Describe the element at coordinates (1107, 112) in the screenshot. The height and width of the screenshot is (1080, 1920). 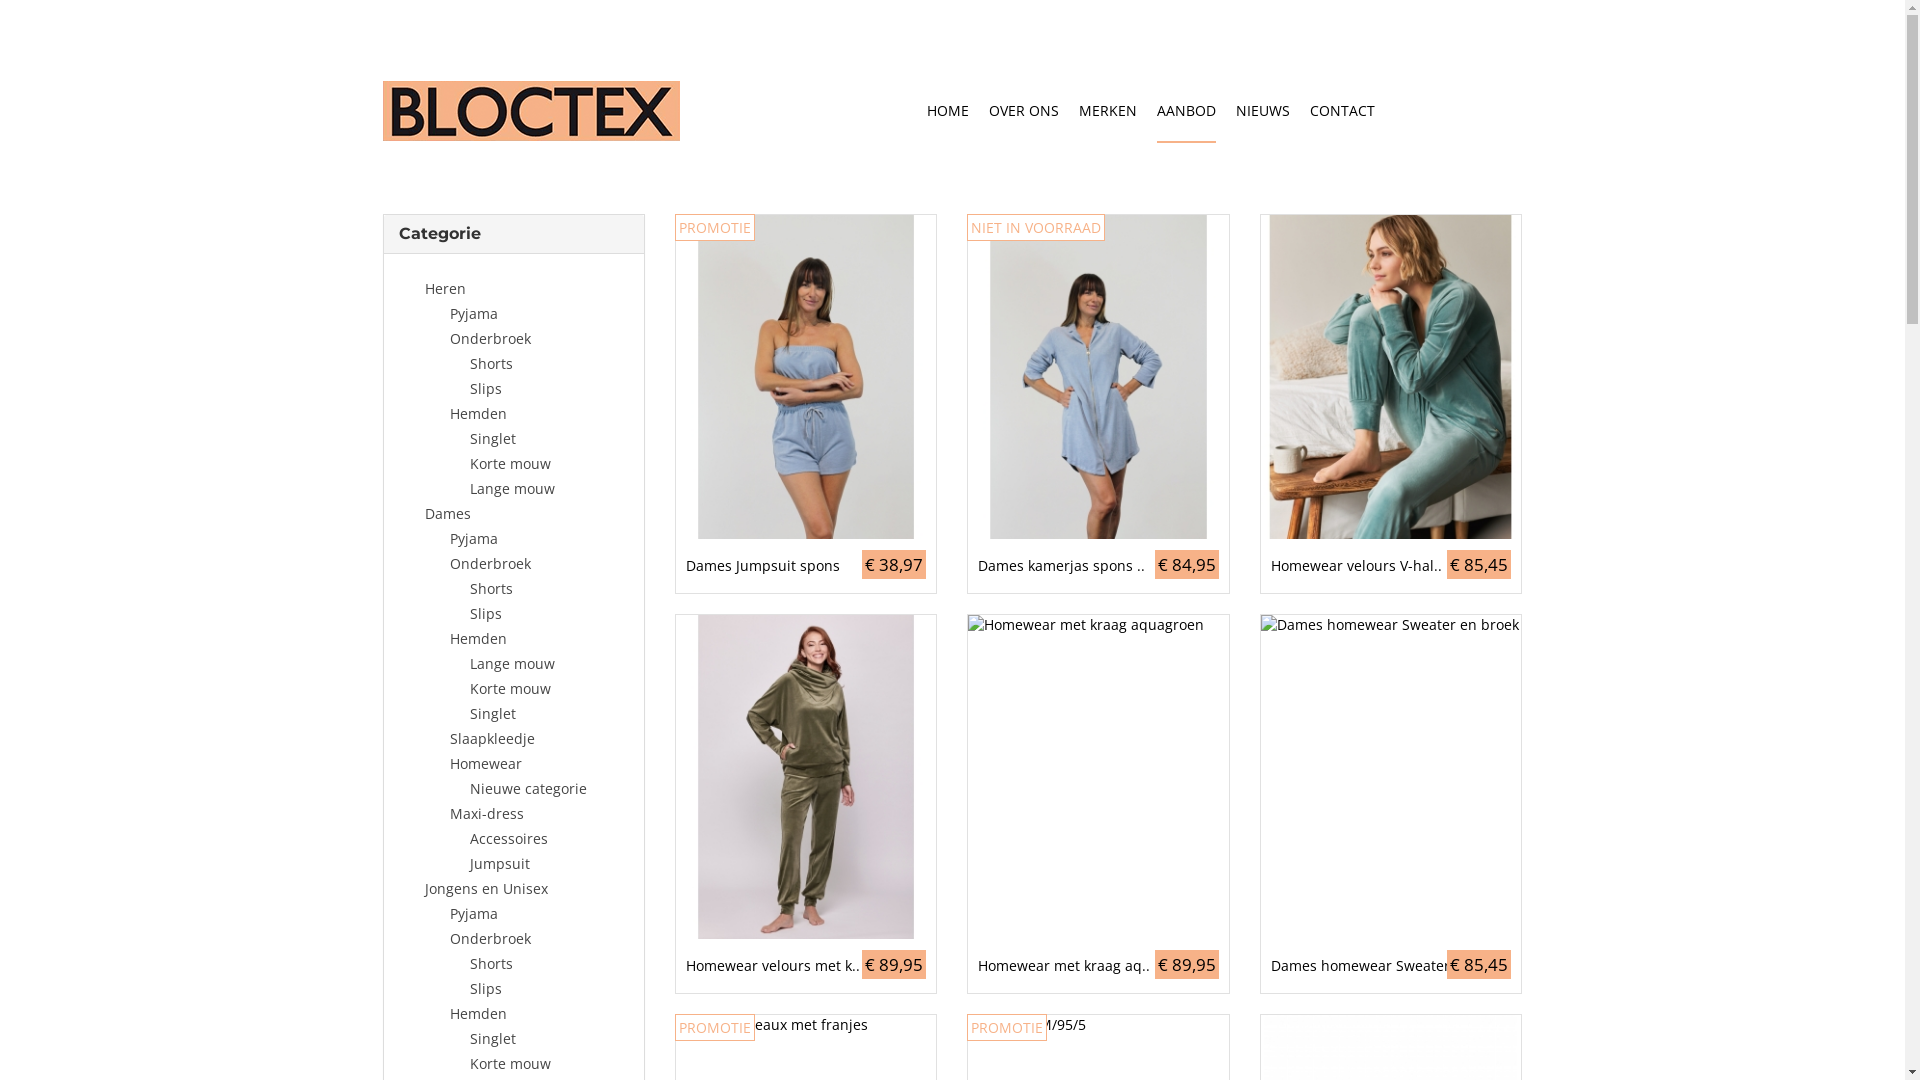
I see `MERKEN` at that location.